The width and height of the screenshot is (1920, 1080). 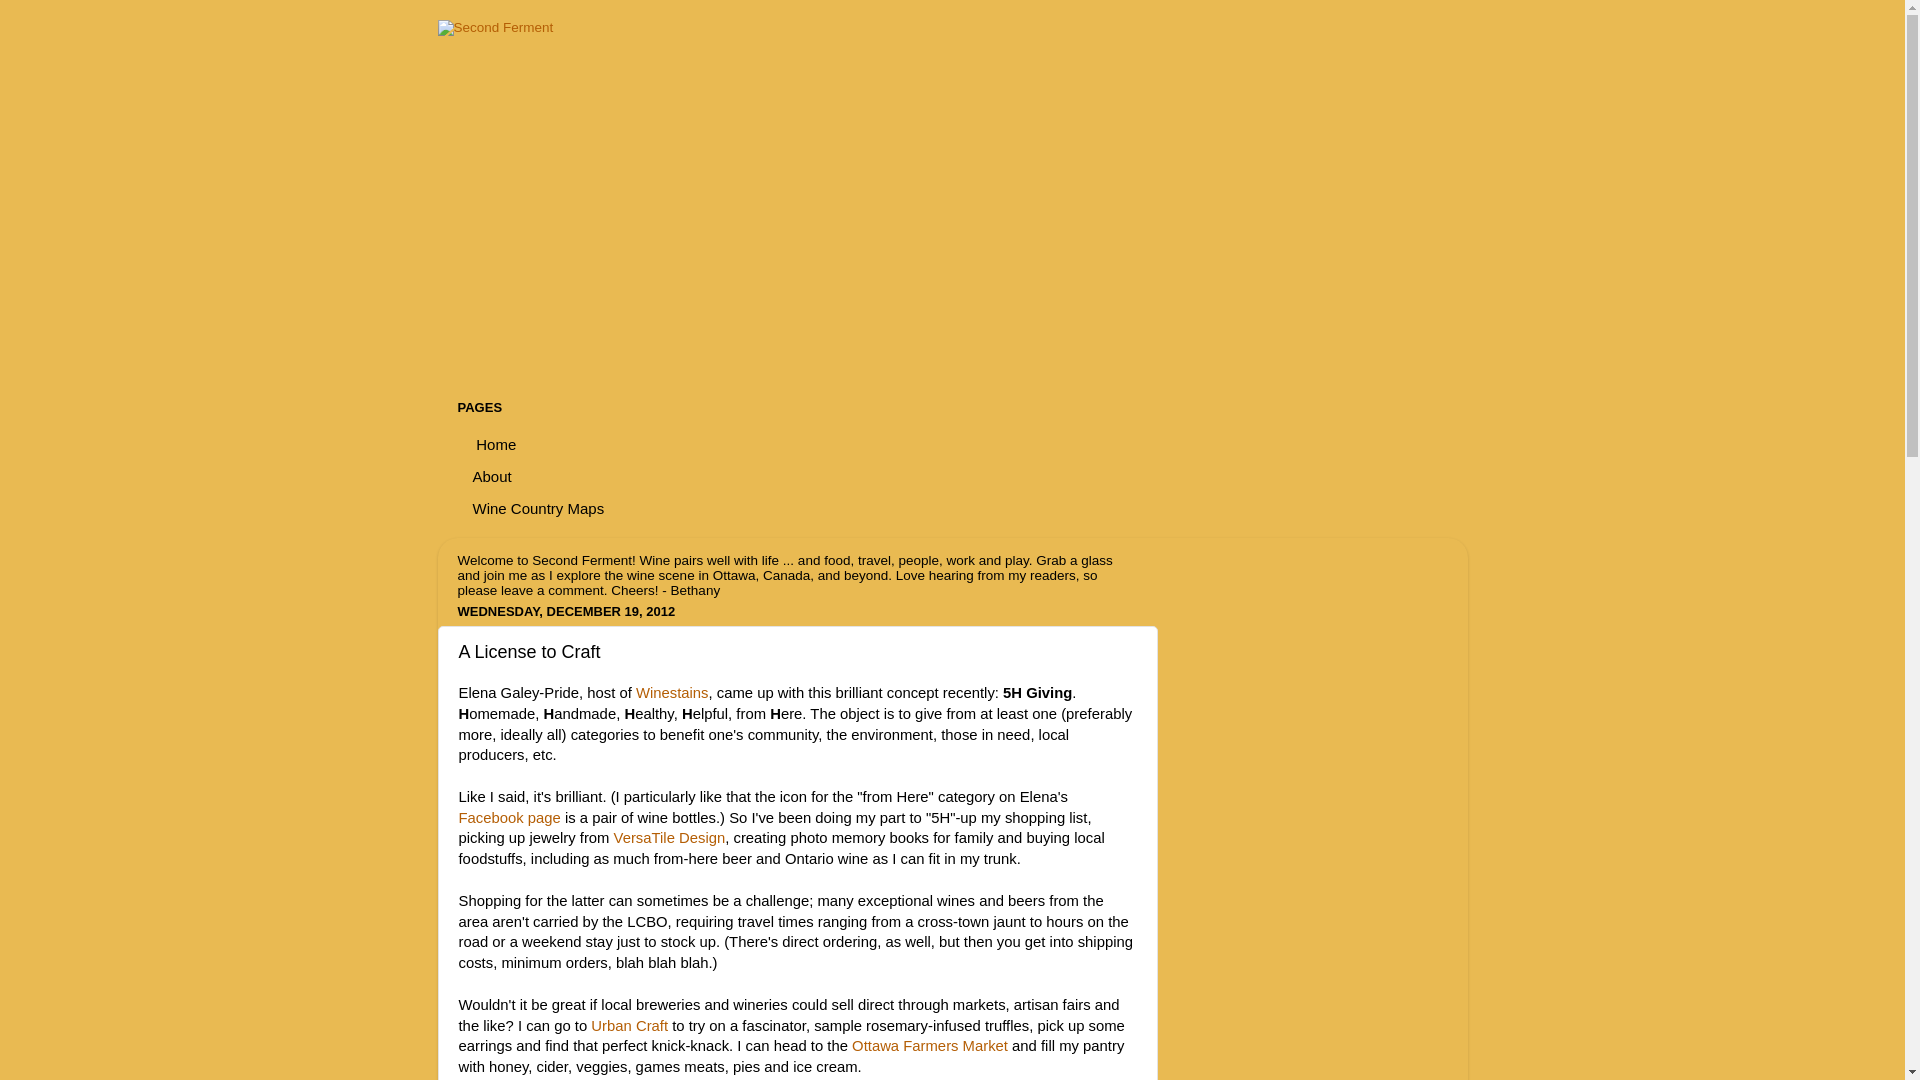 I want to click on Home, so click(x=496, y=444).